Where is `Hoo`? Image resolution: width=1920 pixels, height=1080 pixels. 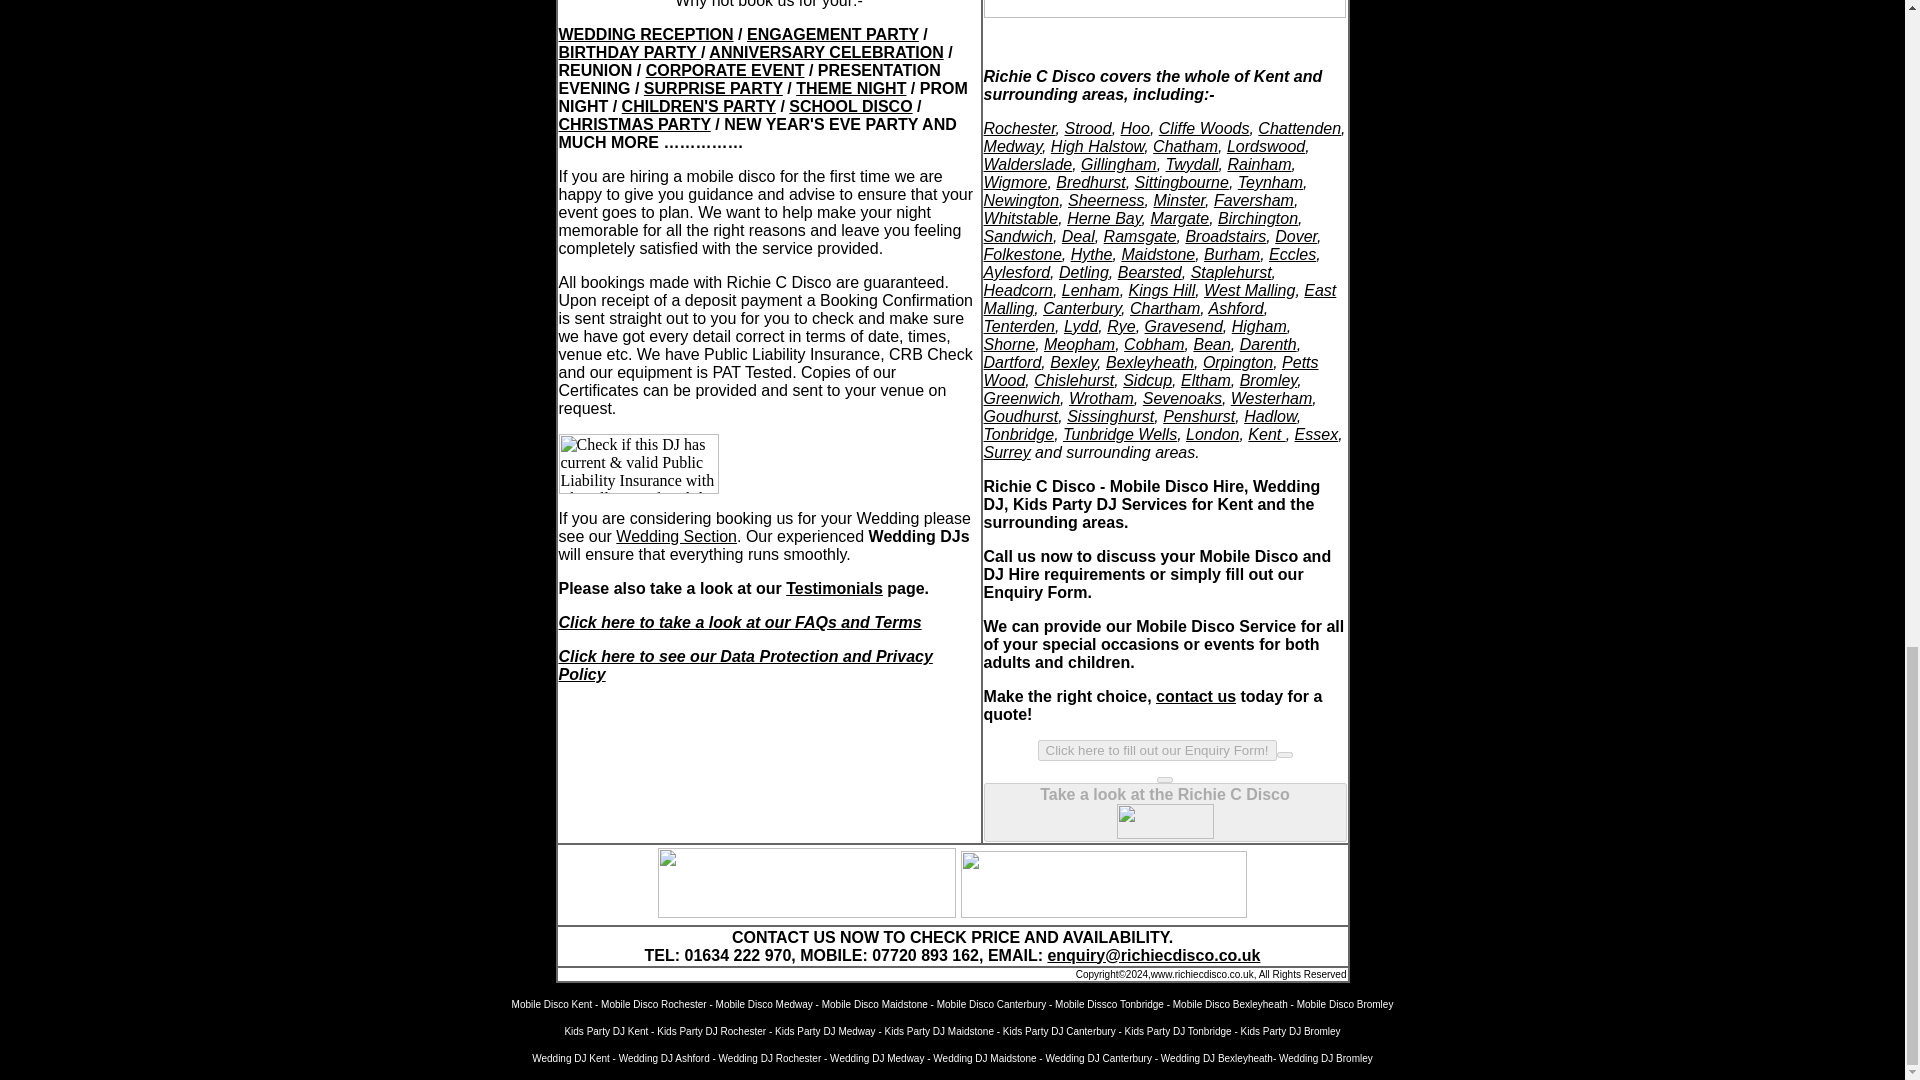
Hoo is located at coordinates (1136, 128).